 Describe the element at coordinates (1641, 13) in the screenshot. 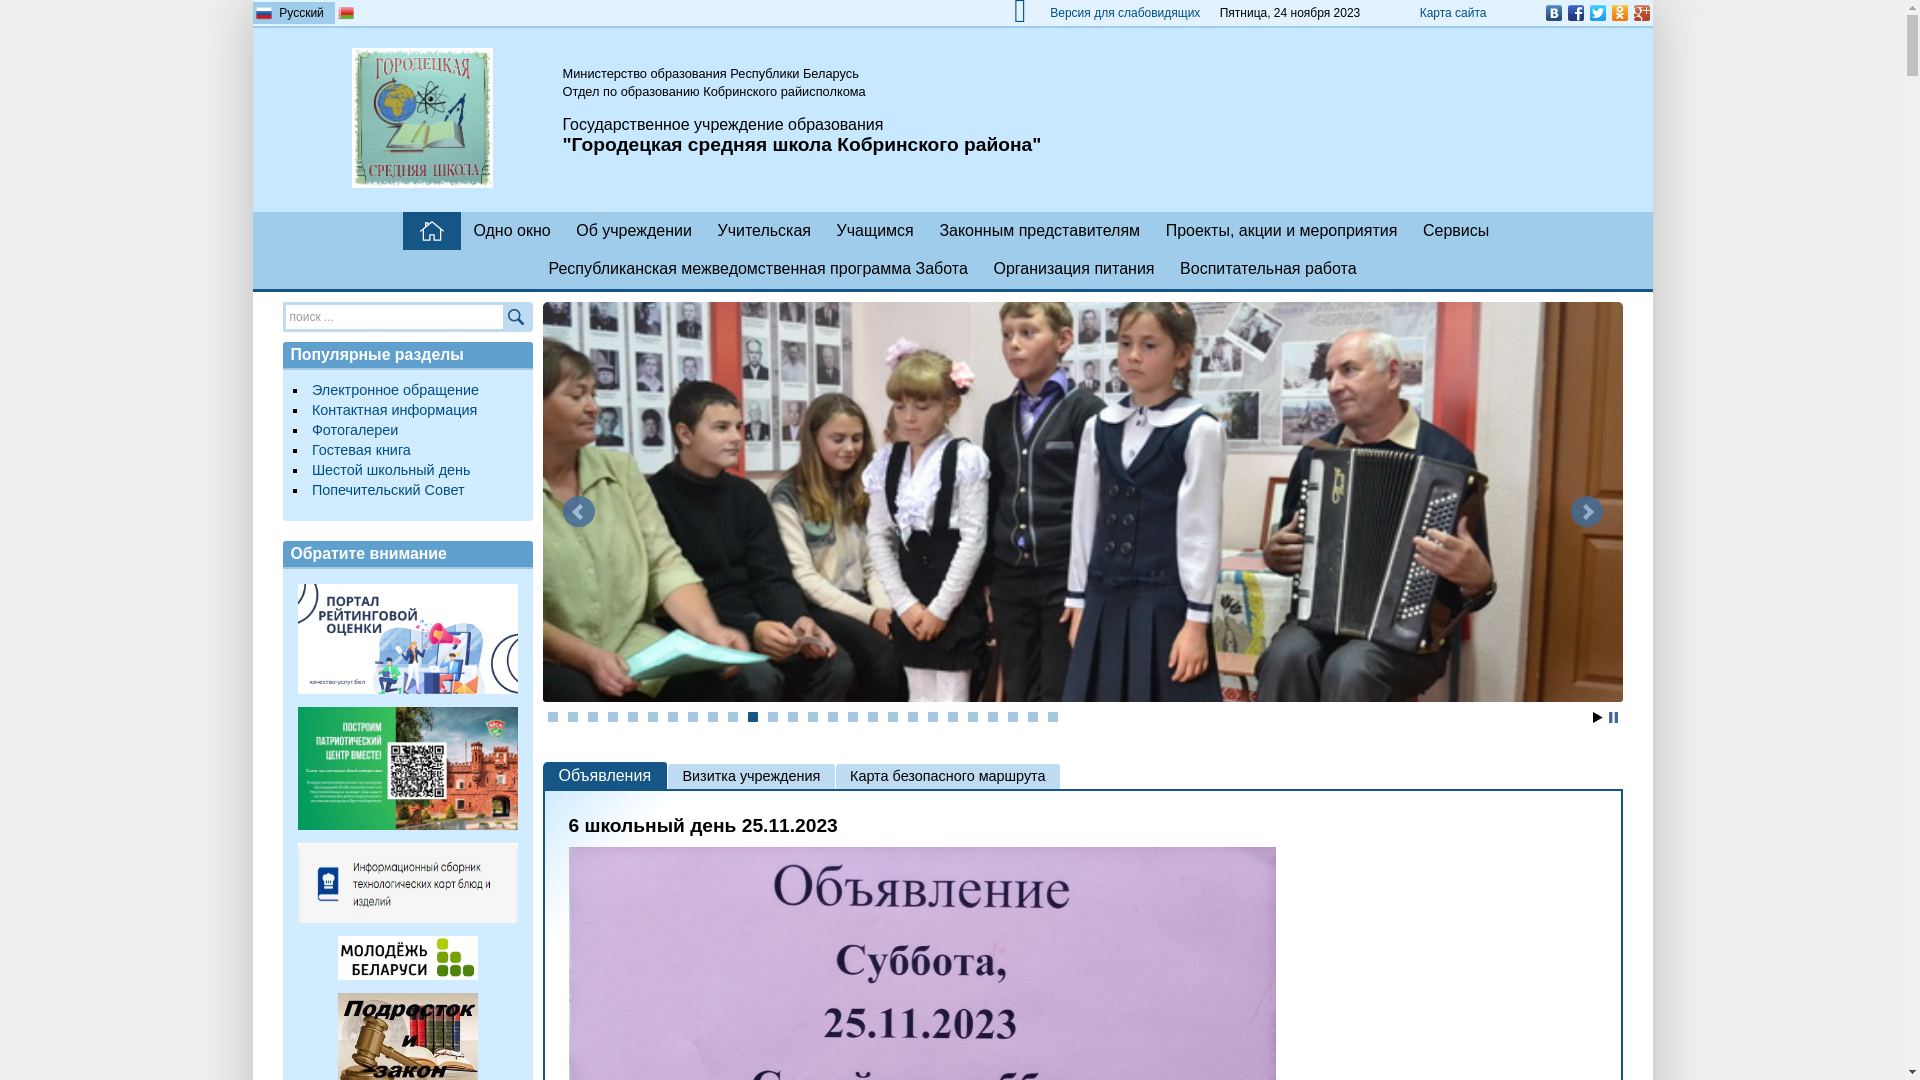

I see `Google Plus` at that location.